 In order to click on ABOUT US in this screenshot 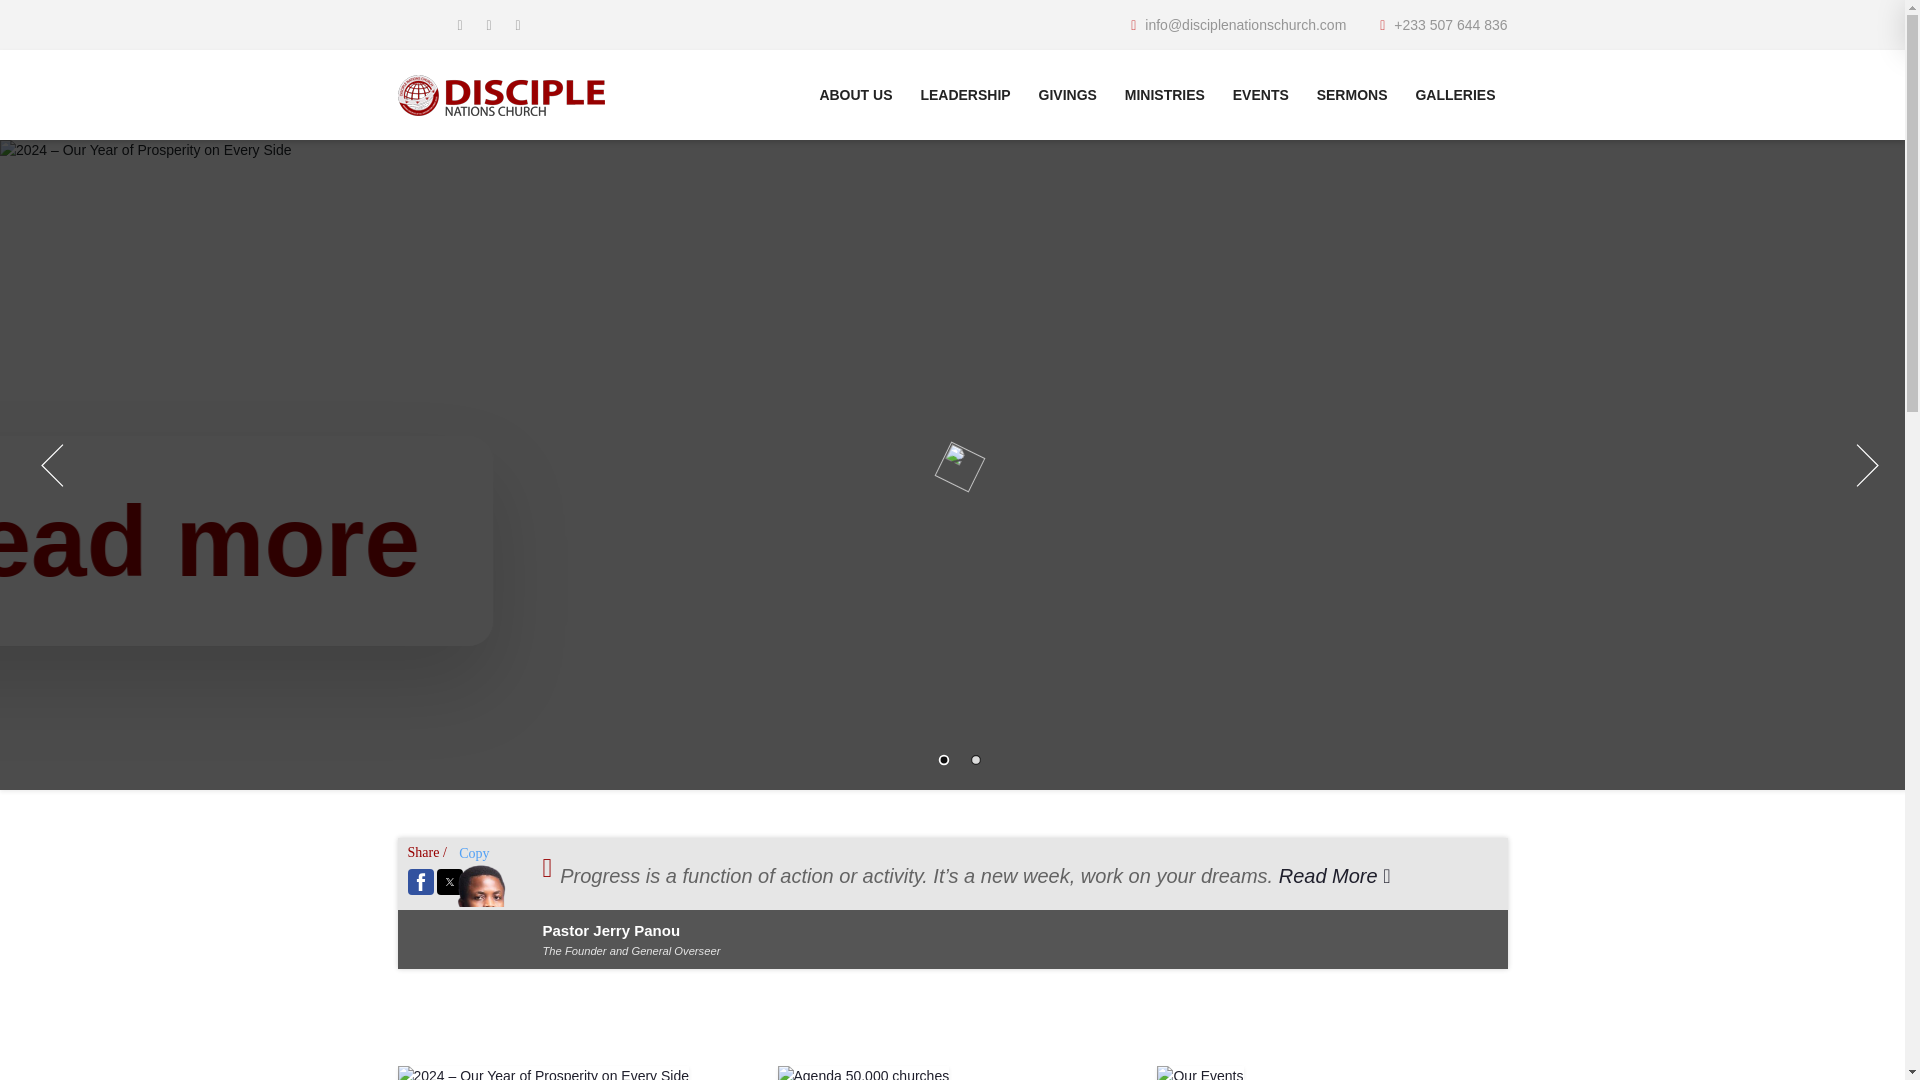, I will do `click(855, 95)`.